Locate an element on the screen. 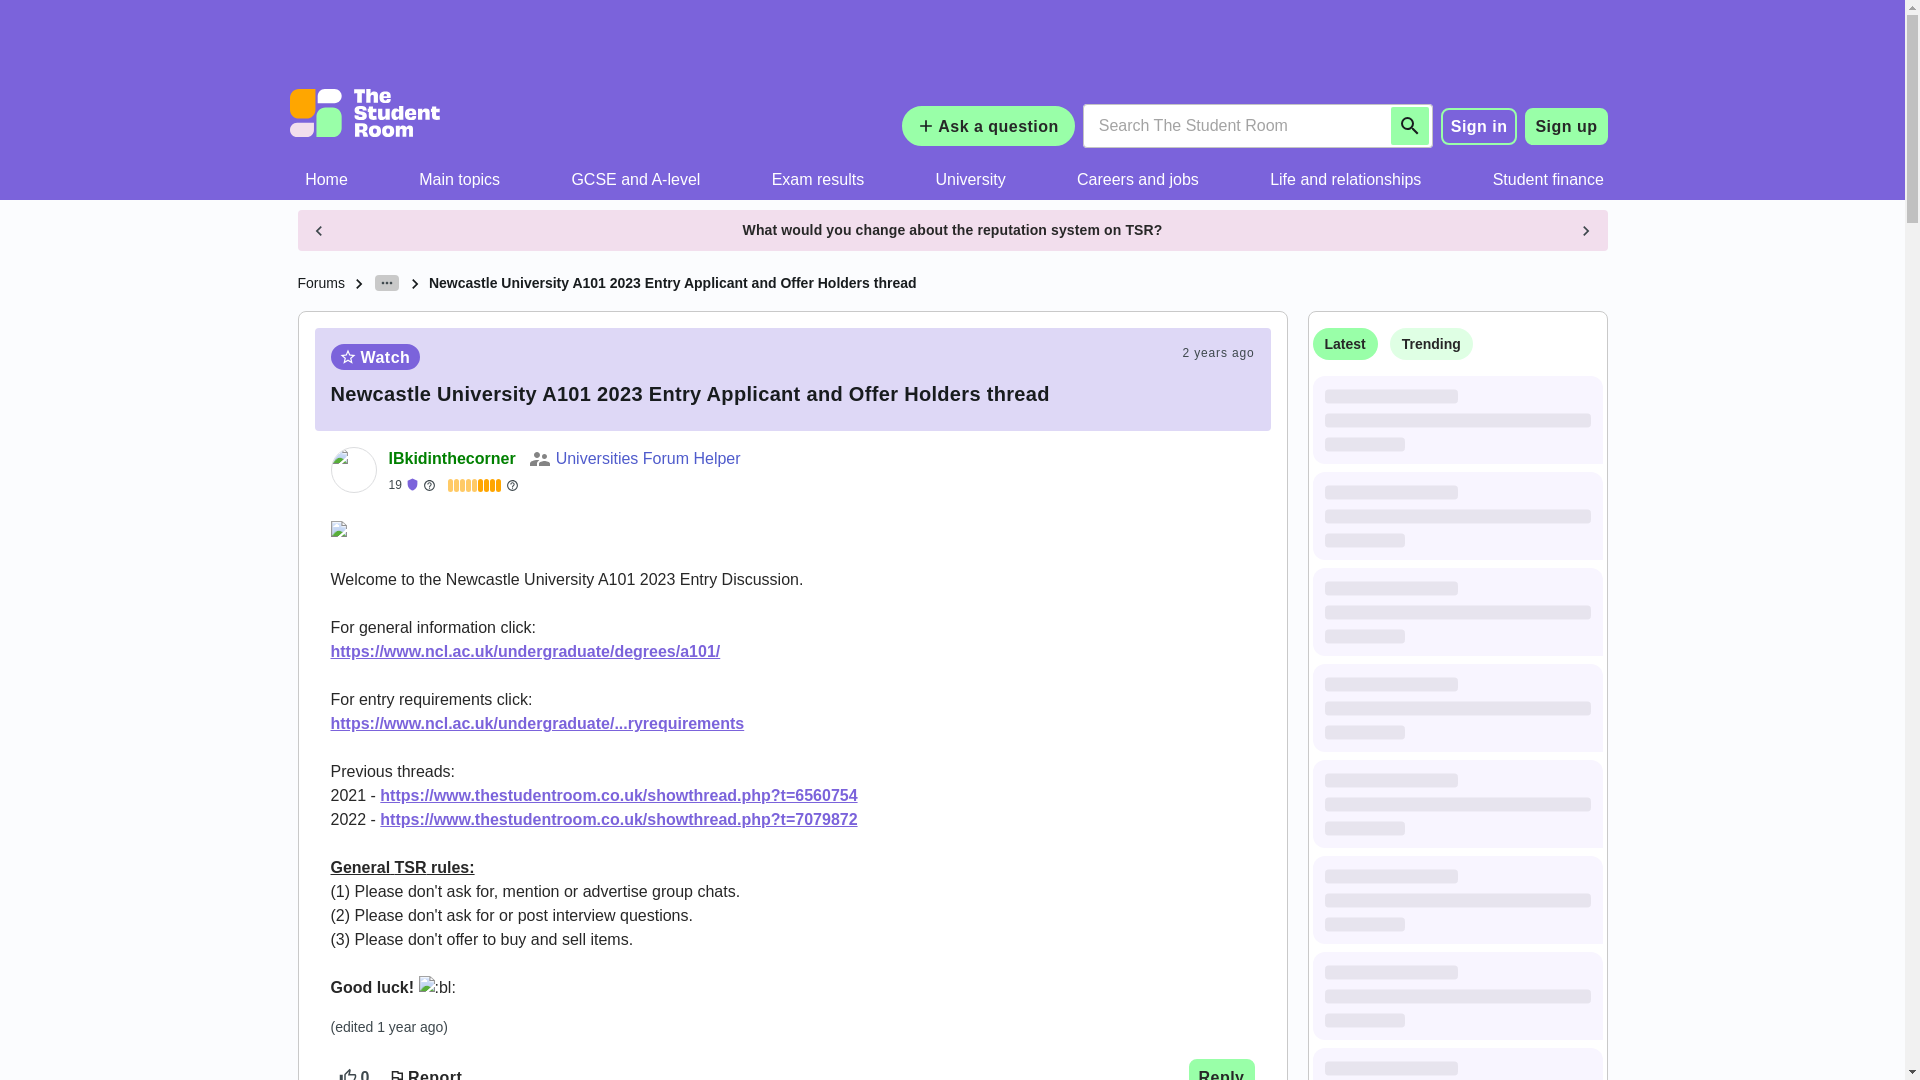  Sign in is located at coordinates (1480, 126).